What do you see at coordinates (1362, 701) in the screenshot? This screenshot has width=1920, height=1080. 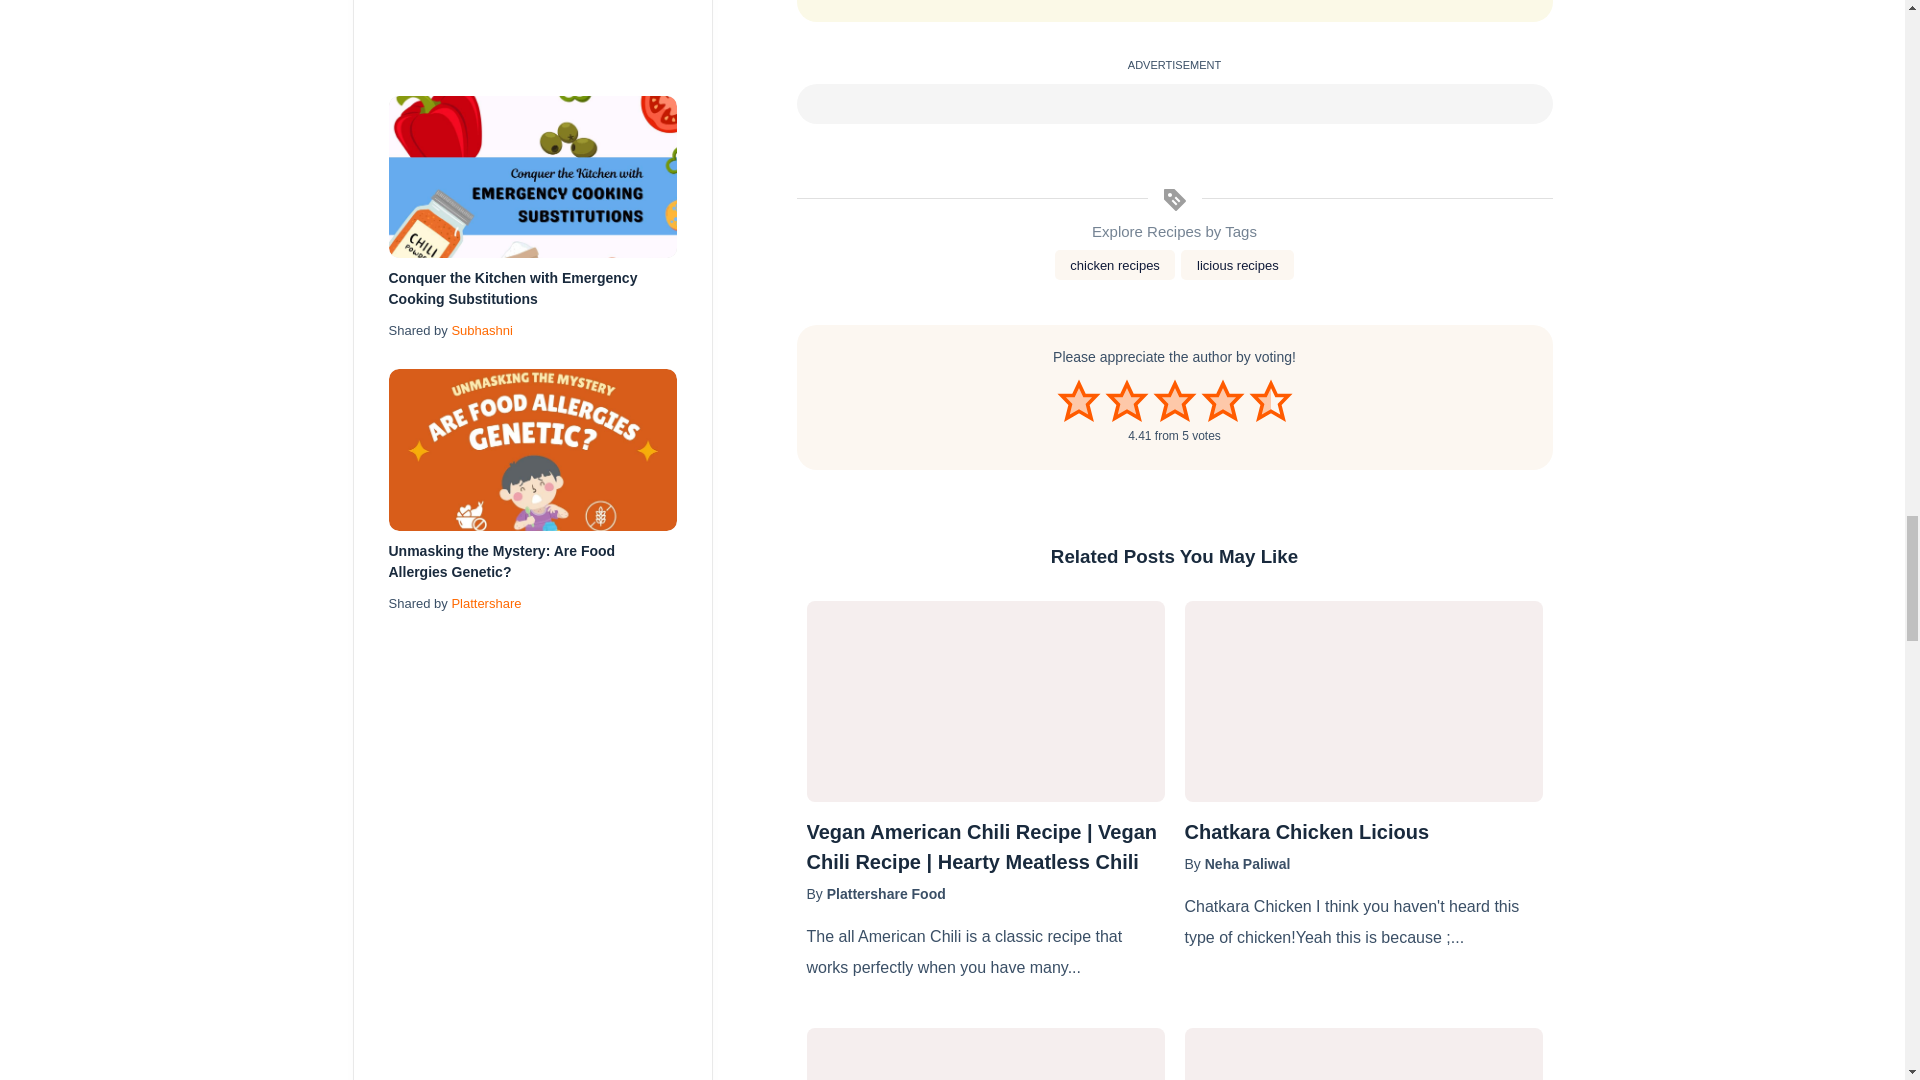 I see `Chatkara Chicken Licious` at bounding box center [1362, 701].